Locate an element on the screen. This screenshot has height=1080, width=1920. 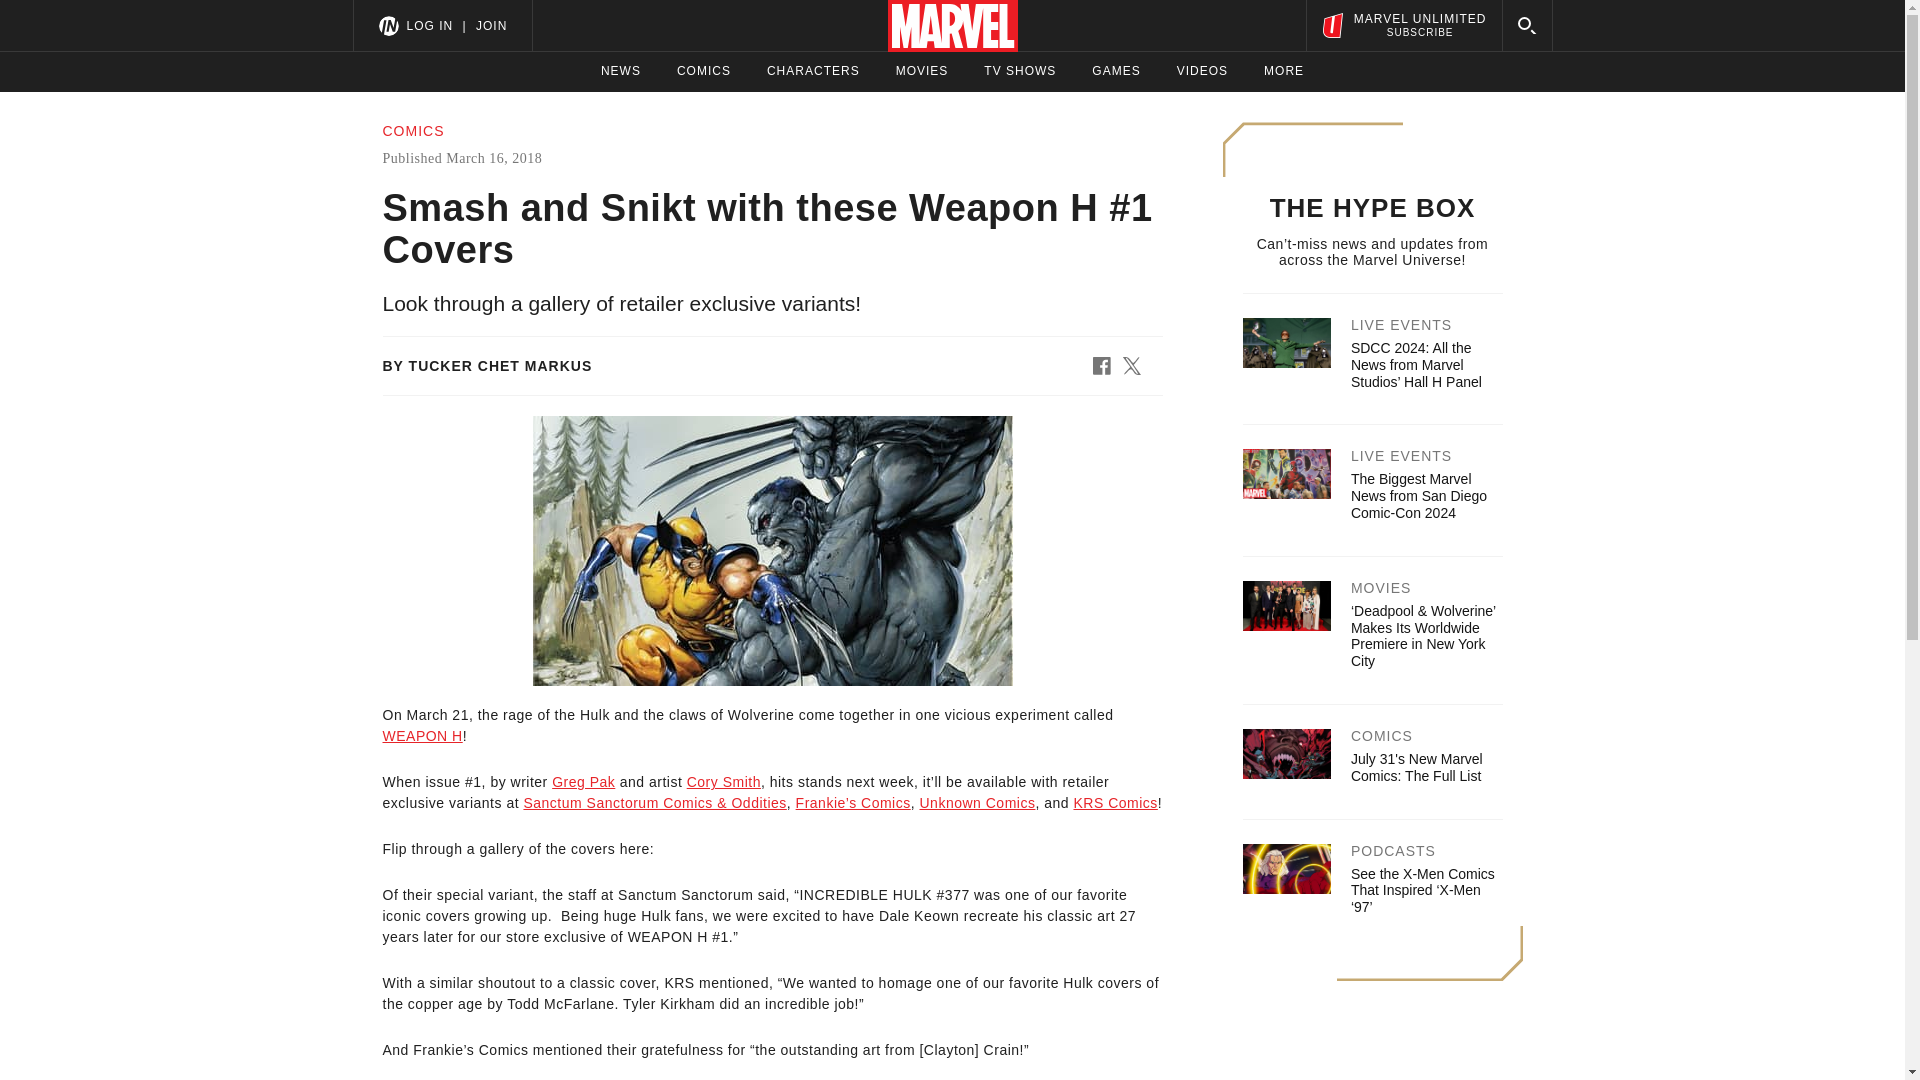
July 31's New Marvel Comics: The Full List is located at coordinates (491, 25).